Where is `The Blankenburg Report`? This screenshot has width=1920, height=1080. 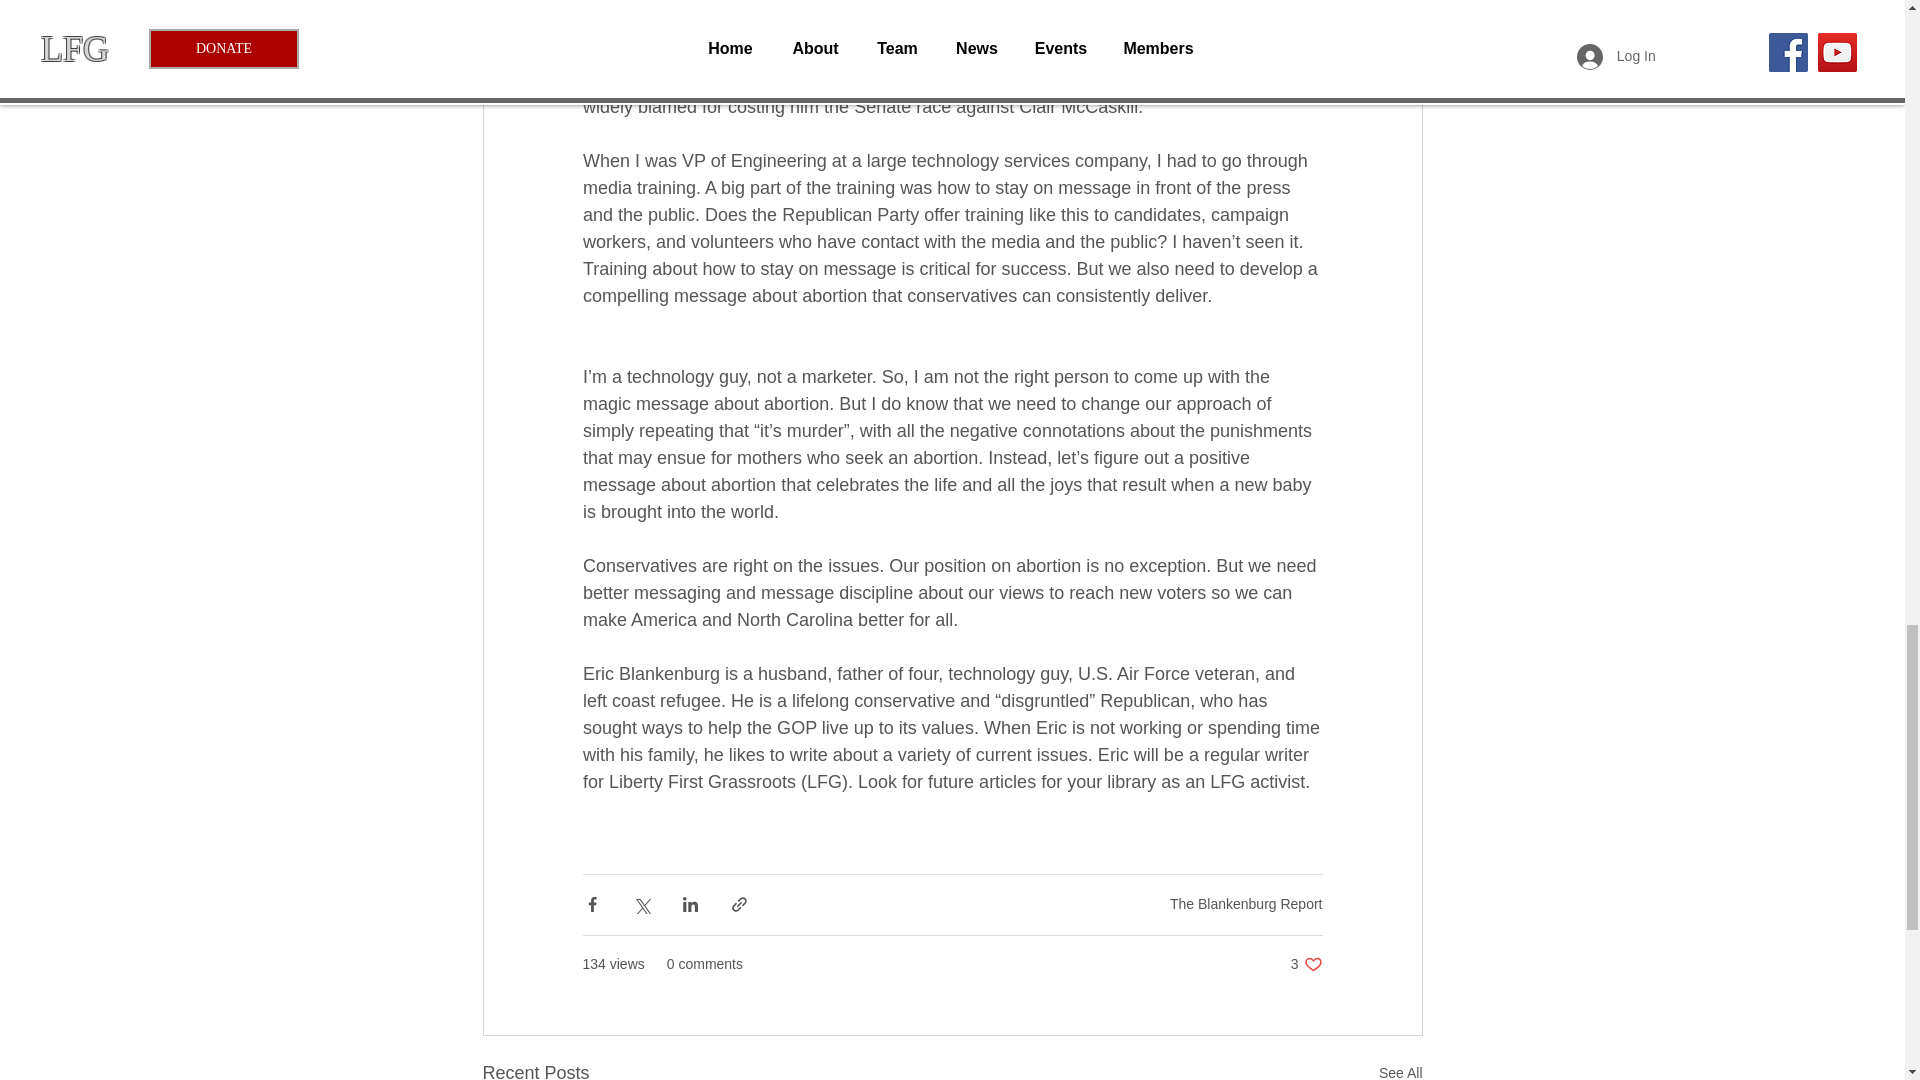 The Blankenburg Report is located at coordinates (1306, 964).